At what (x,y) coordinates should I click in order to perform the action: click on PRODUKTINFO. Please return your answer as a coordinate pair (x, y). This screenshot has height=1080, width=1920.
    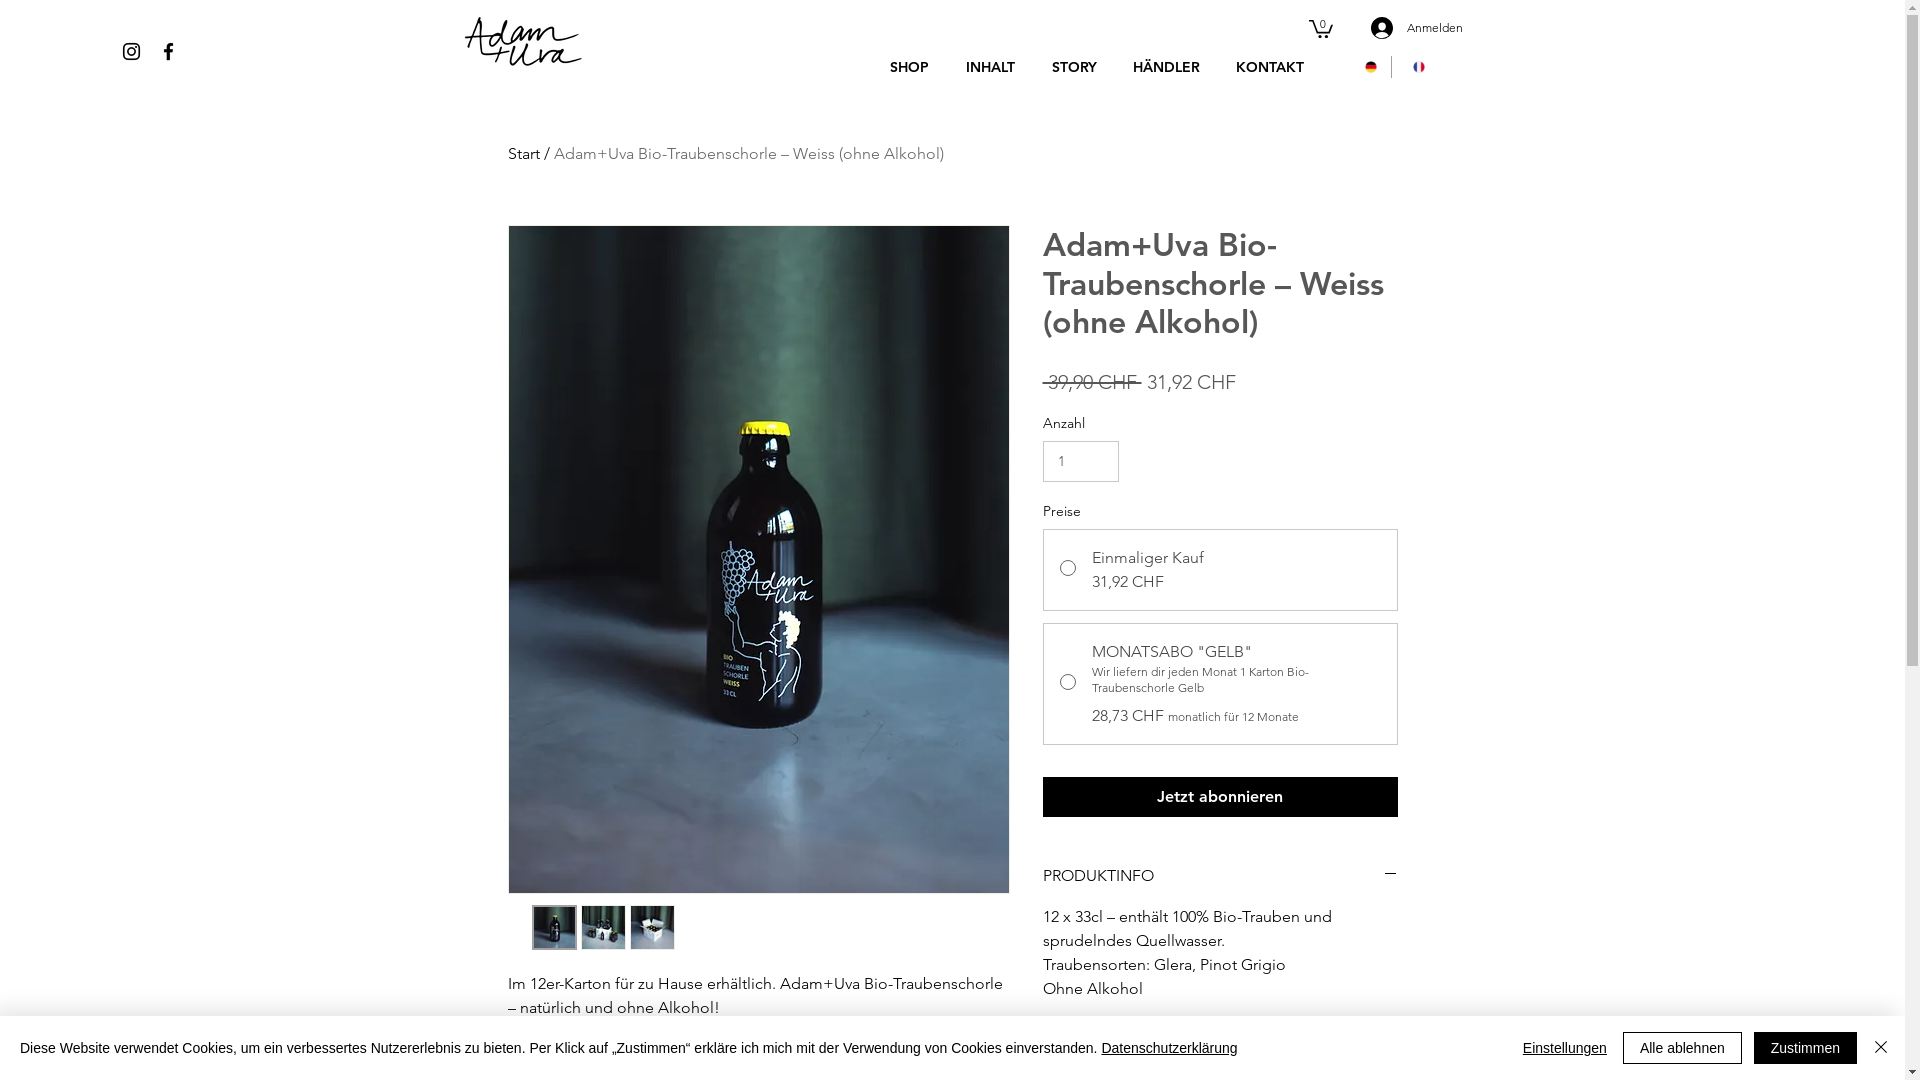
    Looking at the image, I should click on (1220, 876).